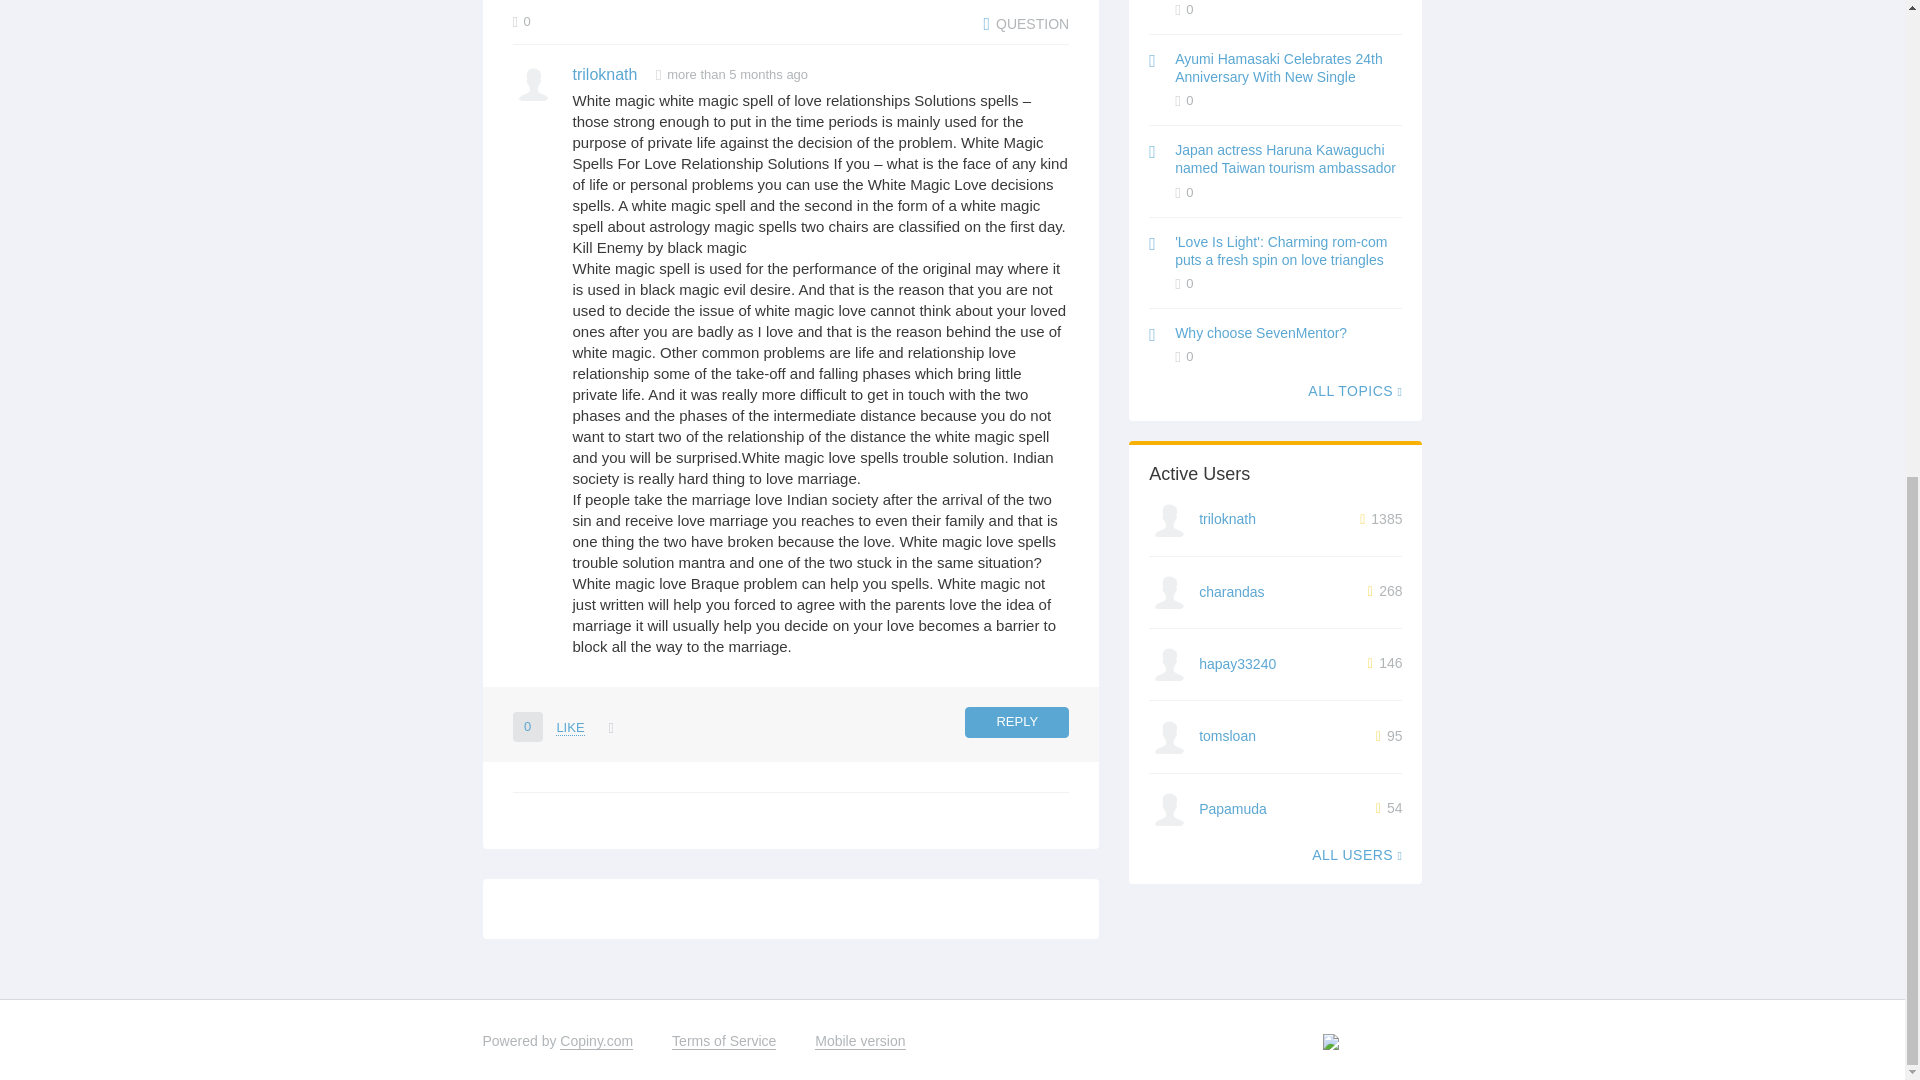 Image resolution: width=1920 pixels, height=1080 pixels. What do you see at coordinates (1232, 808) in the screenshot?
I see `Papamuda` at bounding box center [1232, 808].